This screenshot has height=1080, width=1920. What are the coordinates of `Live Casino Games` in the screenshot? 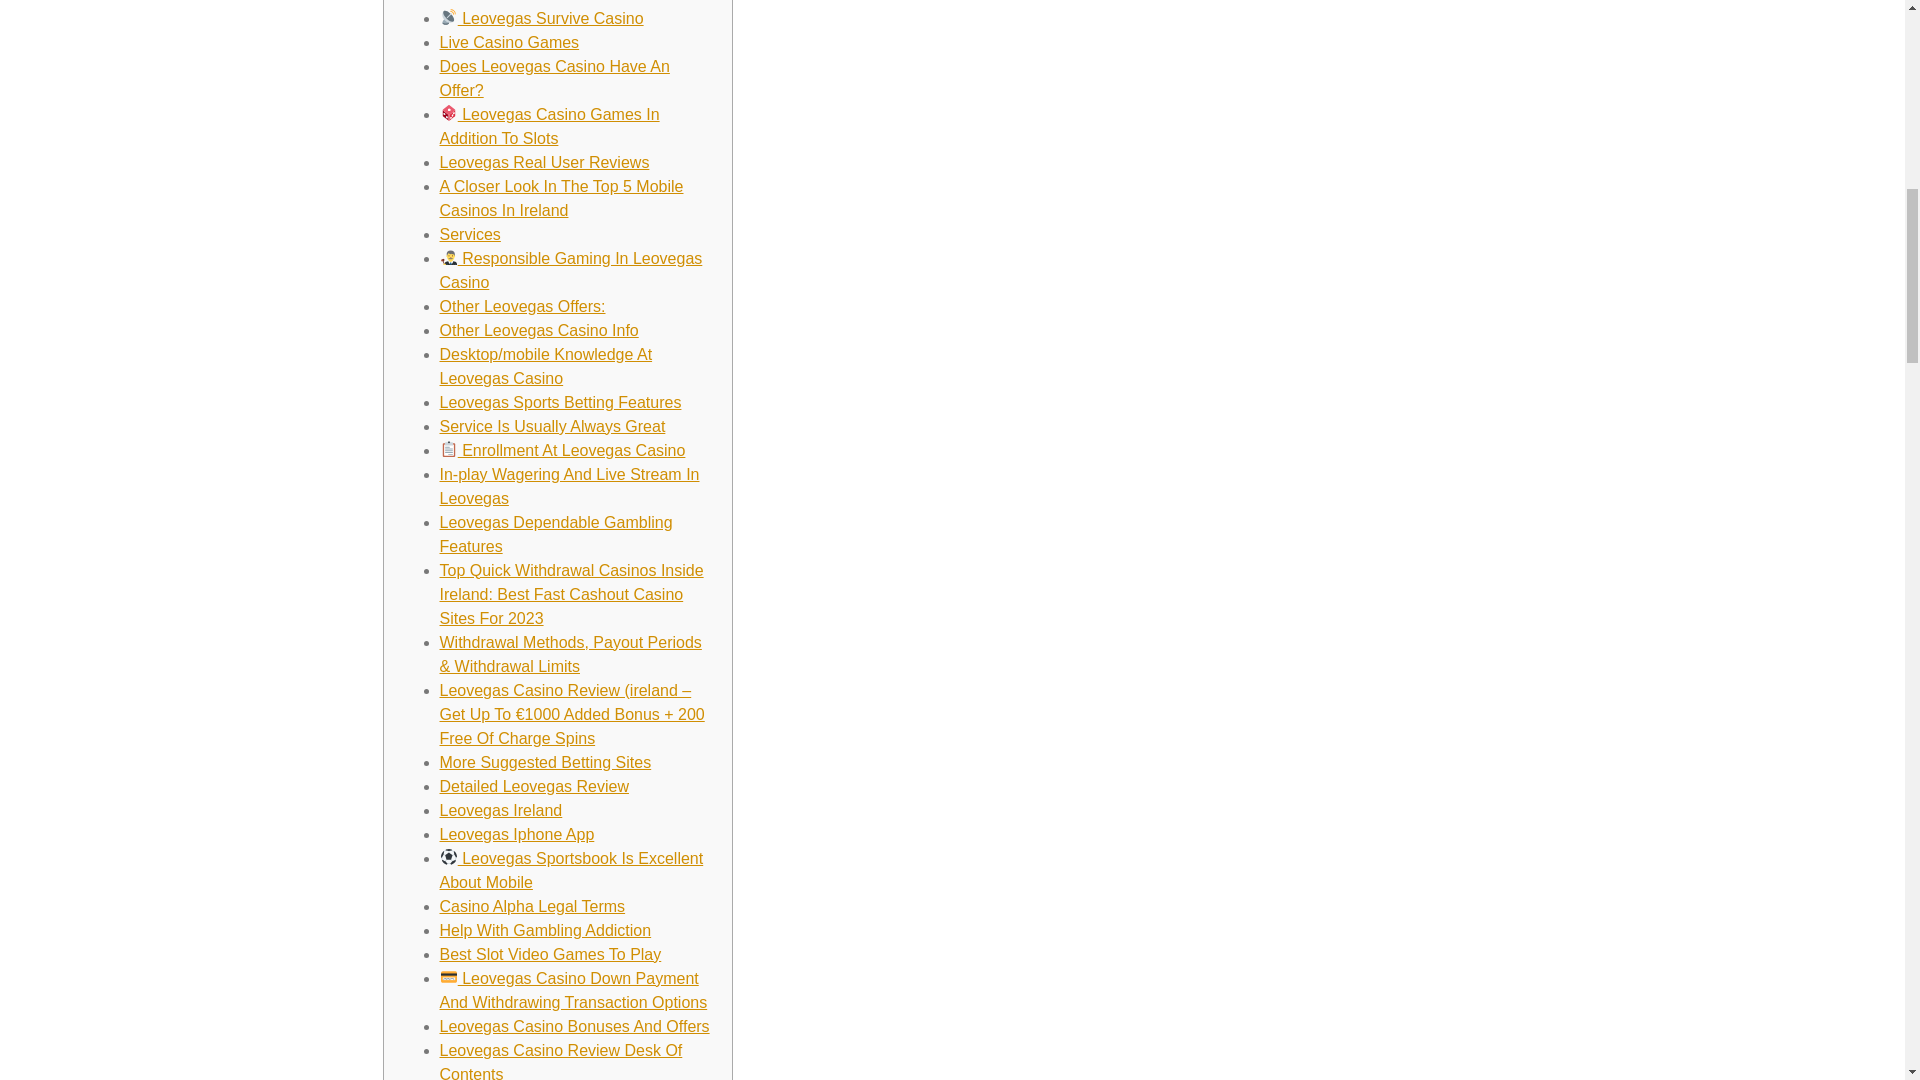 It's located at (509, 42).